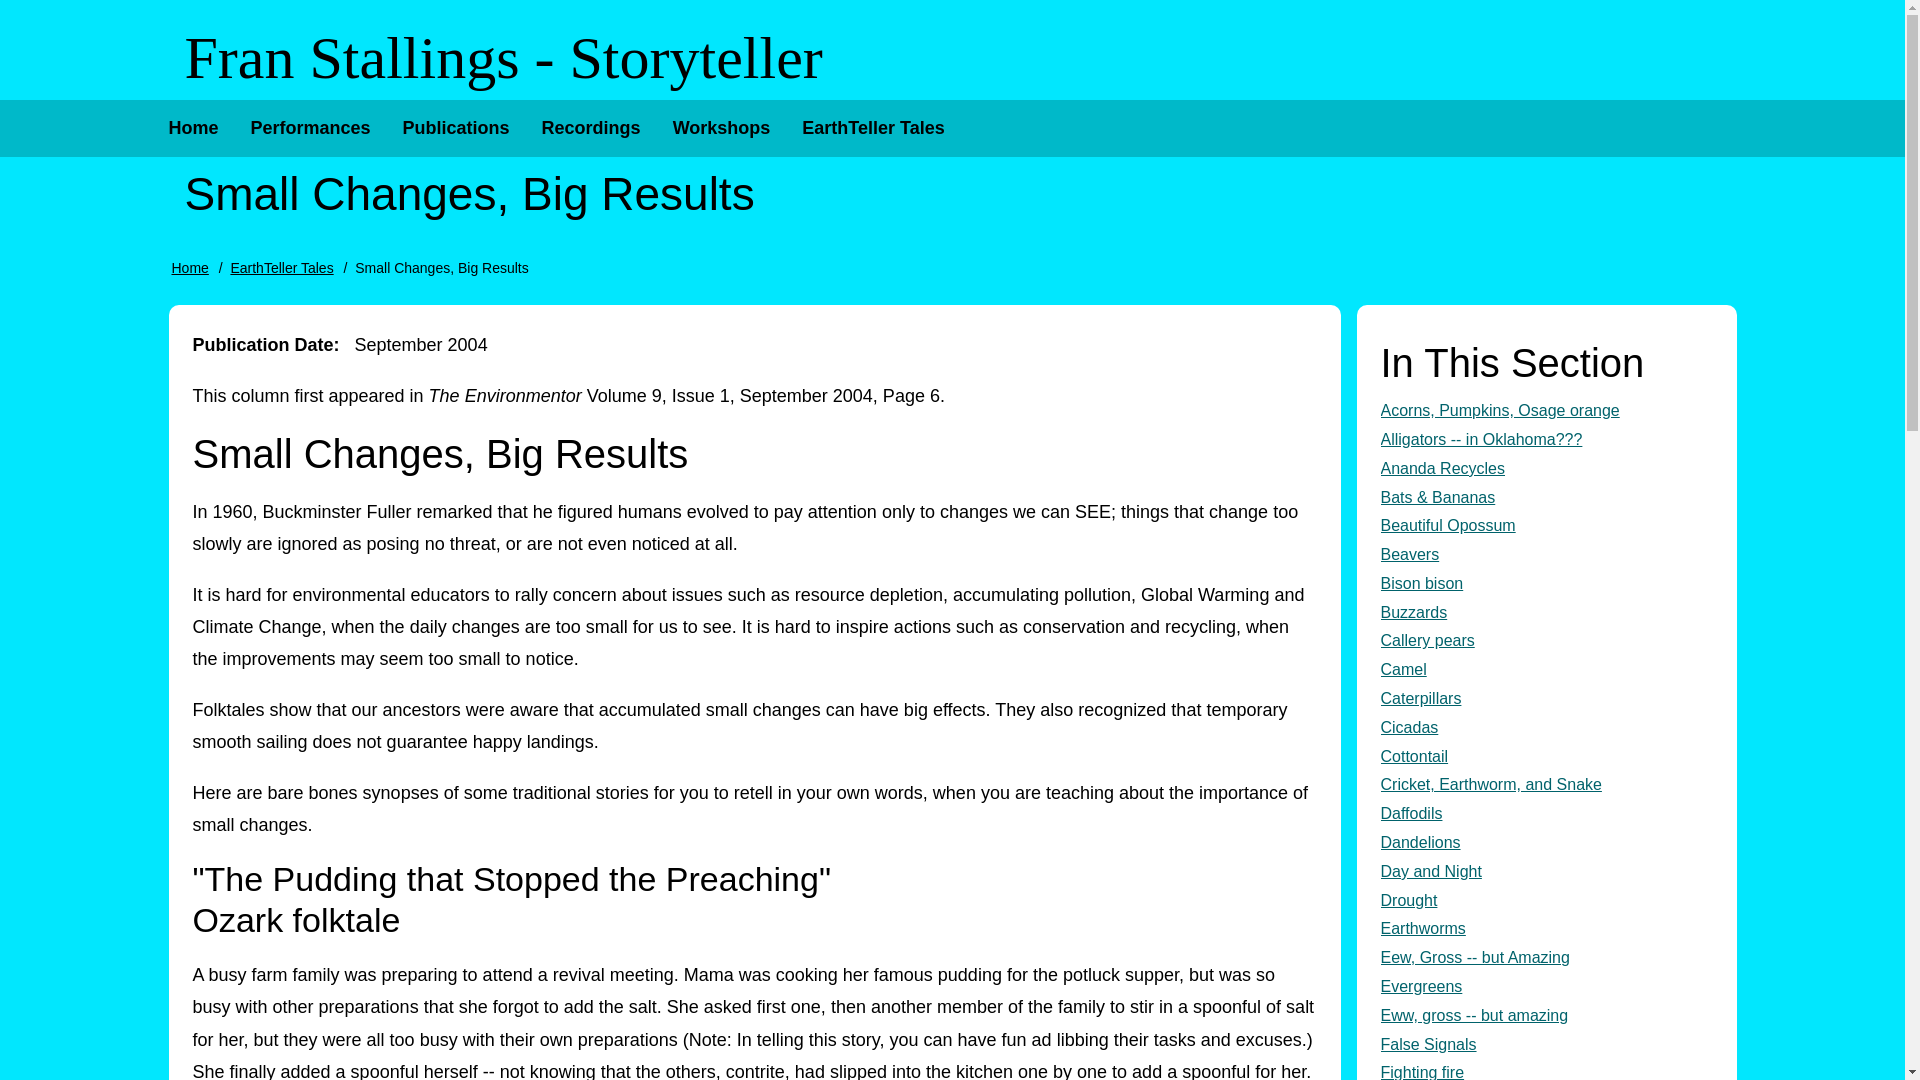  What do you see at coordinates (1546, 526) in the screenshot?
I see `Beautiful Opossum` at bounding box center [1546, 526].